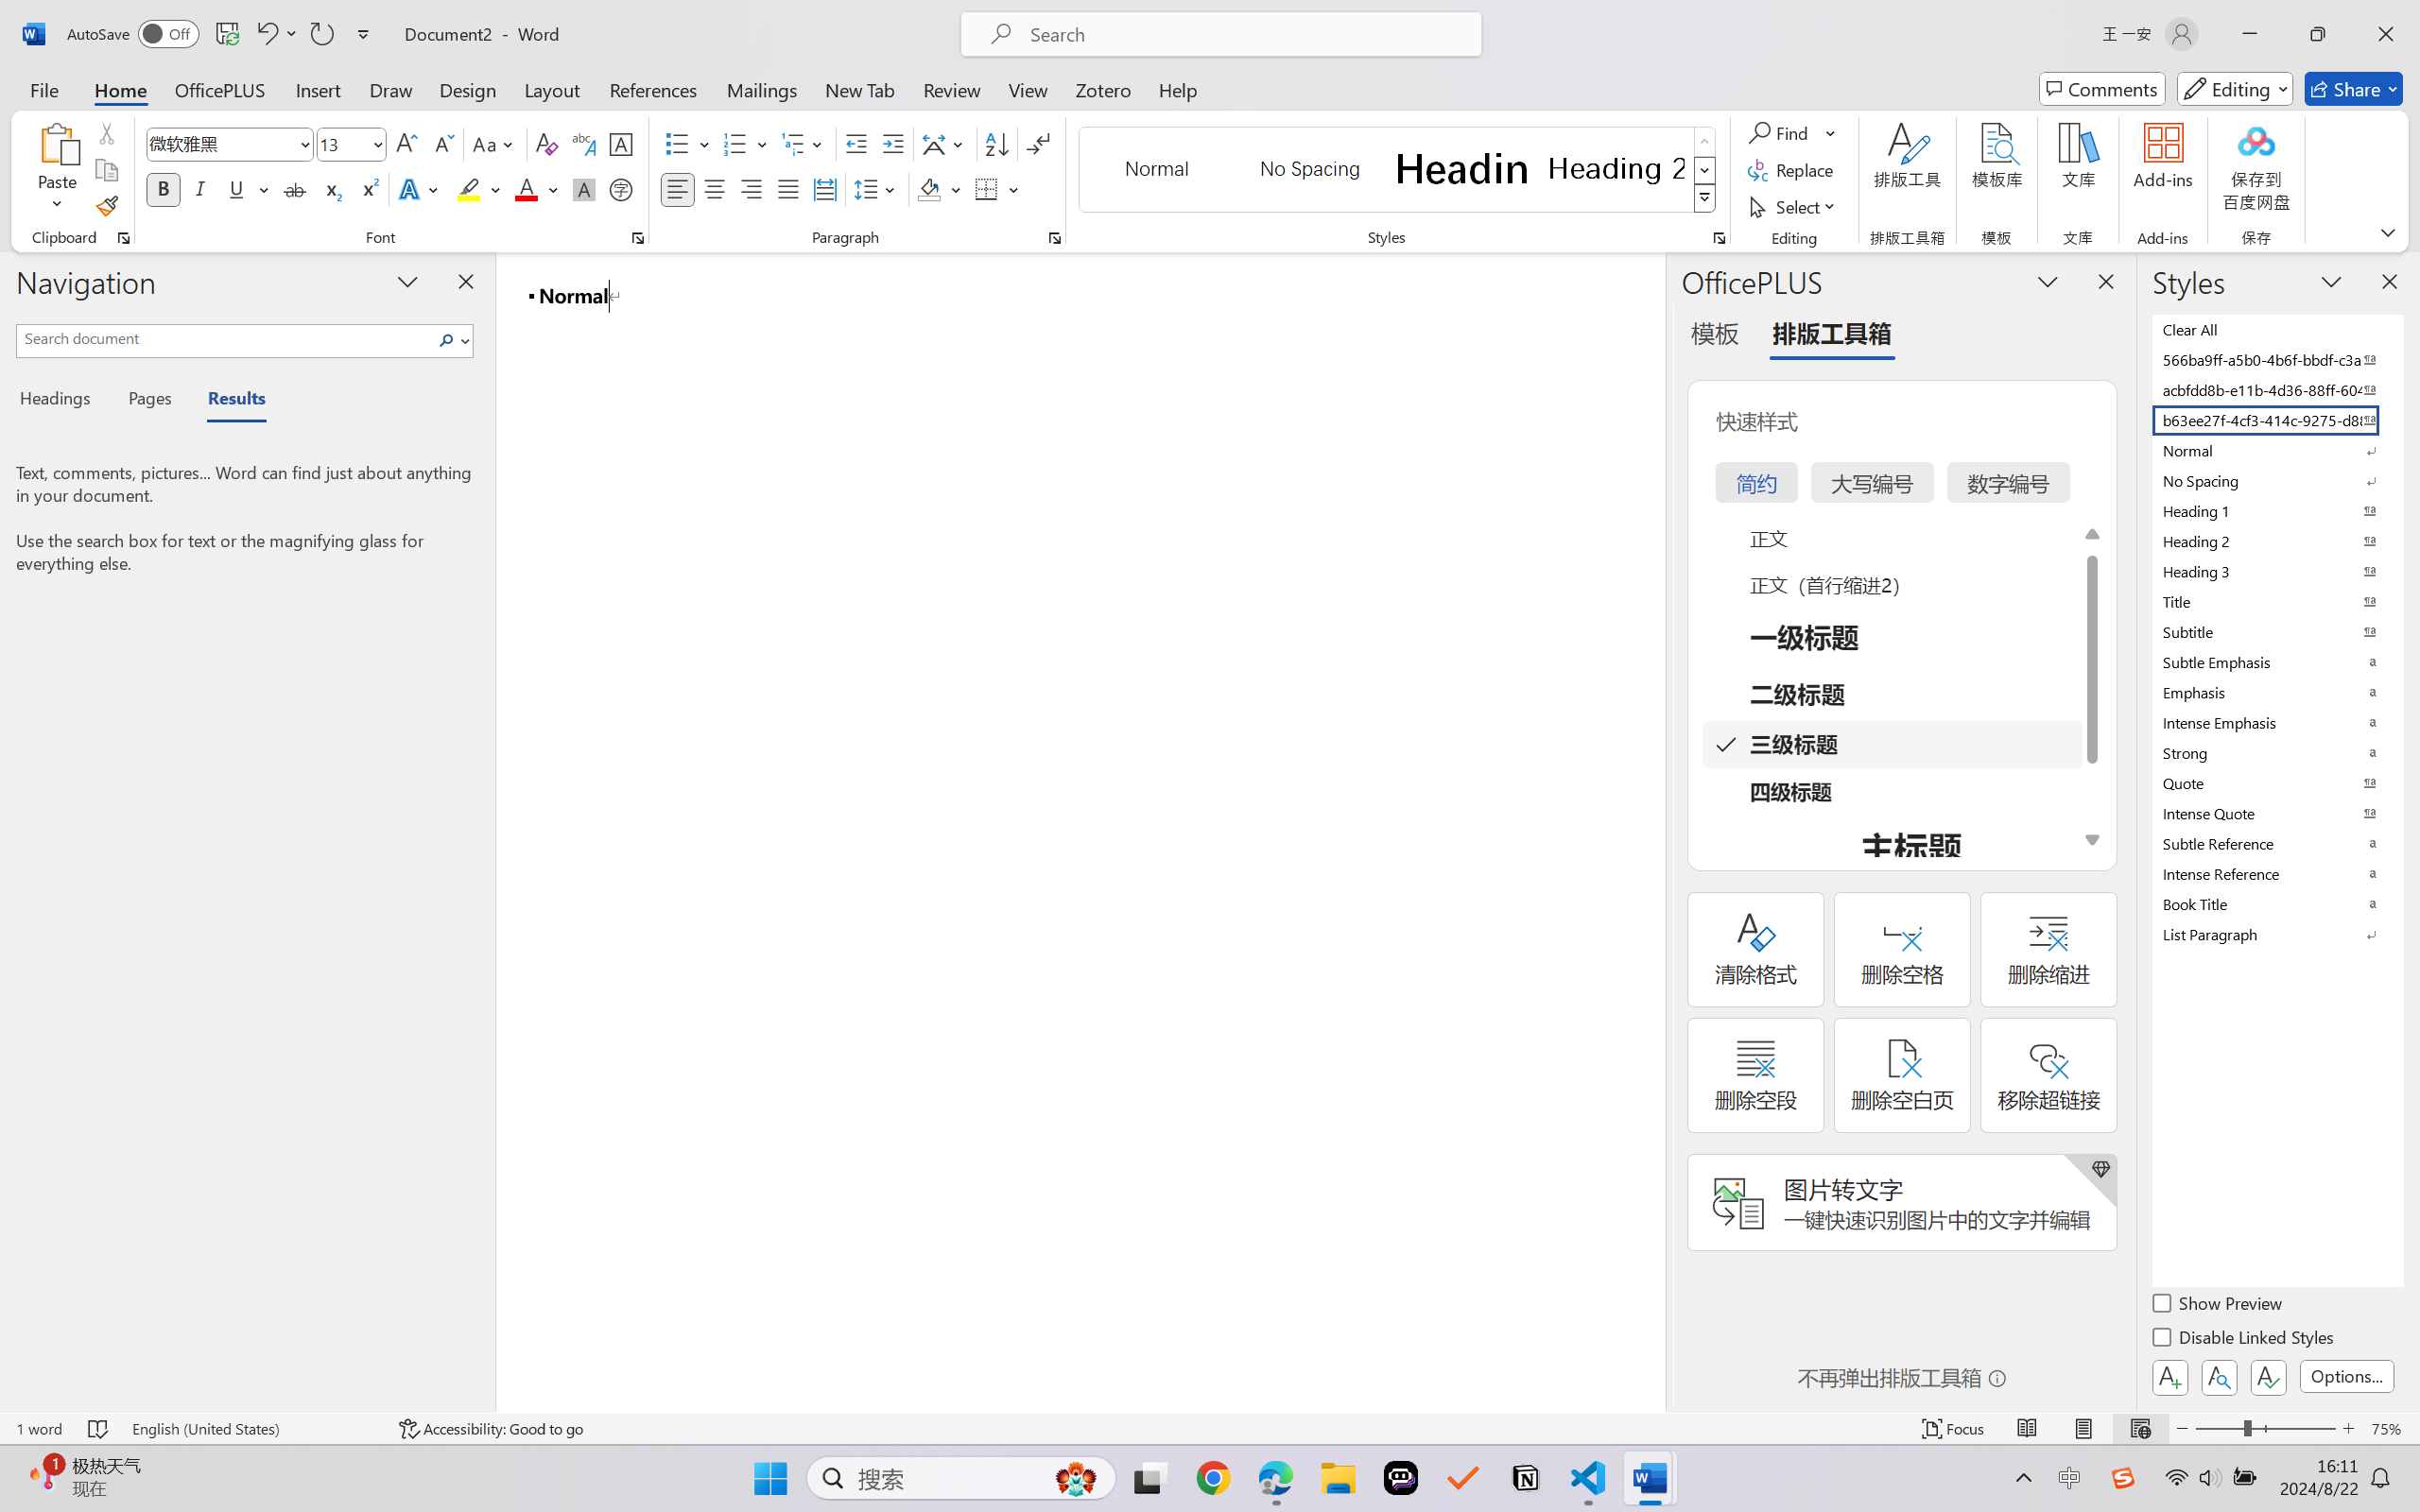  What do you see at coordinates (478, 189) in the screenshot?
I see `Text Highlight Color` at bounding box center [478, 189].